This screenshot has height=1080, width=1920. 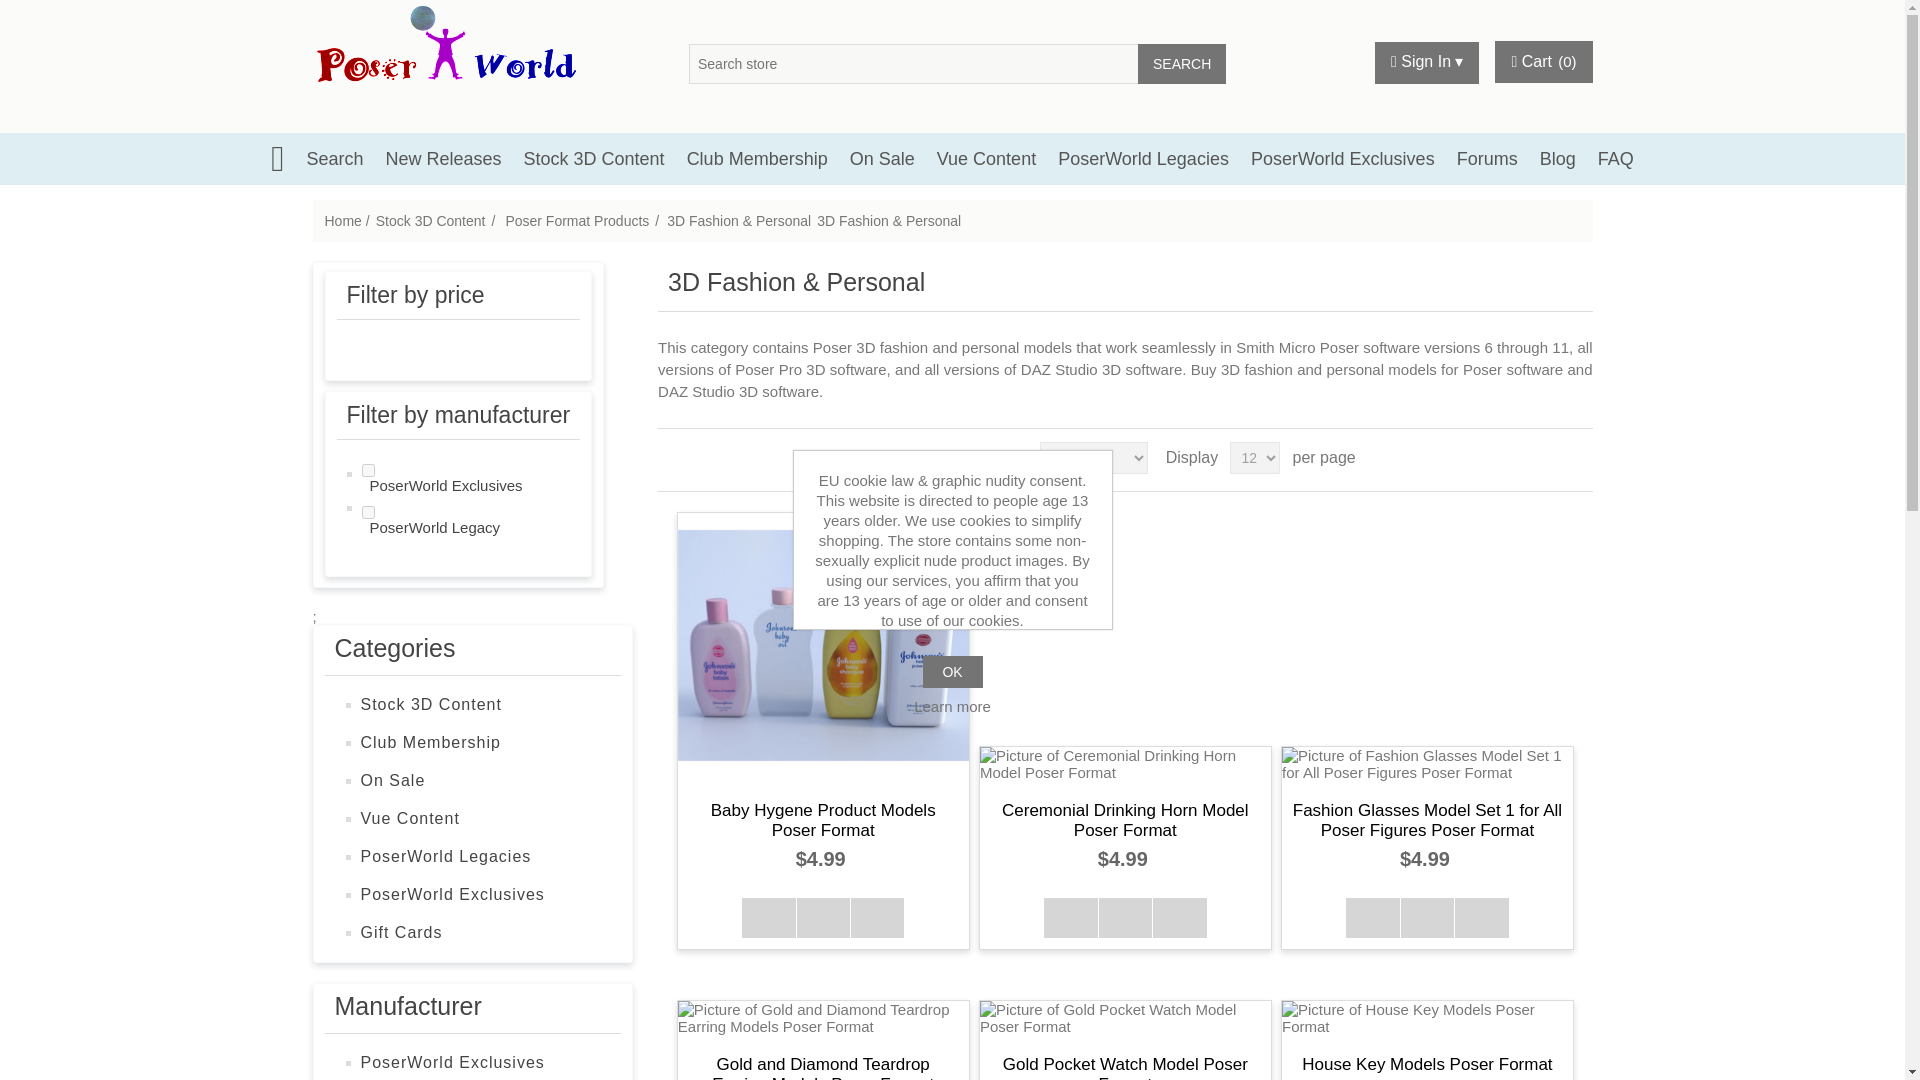 I want to click on Add to wishlist, so click(x=1178, y=918).